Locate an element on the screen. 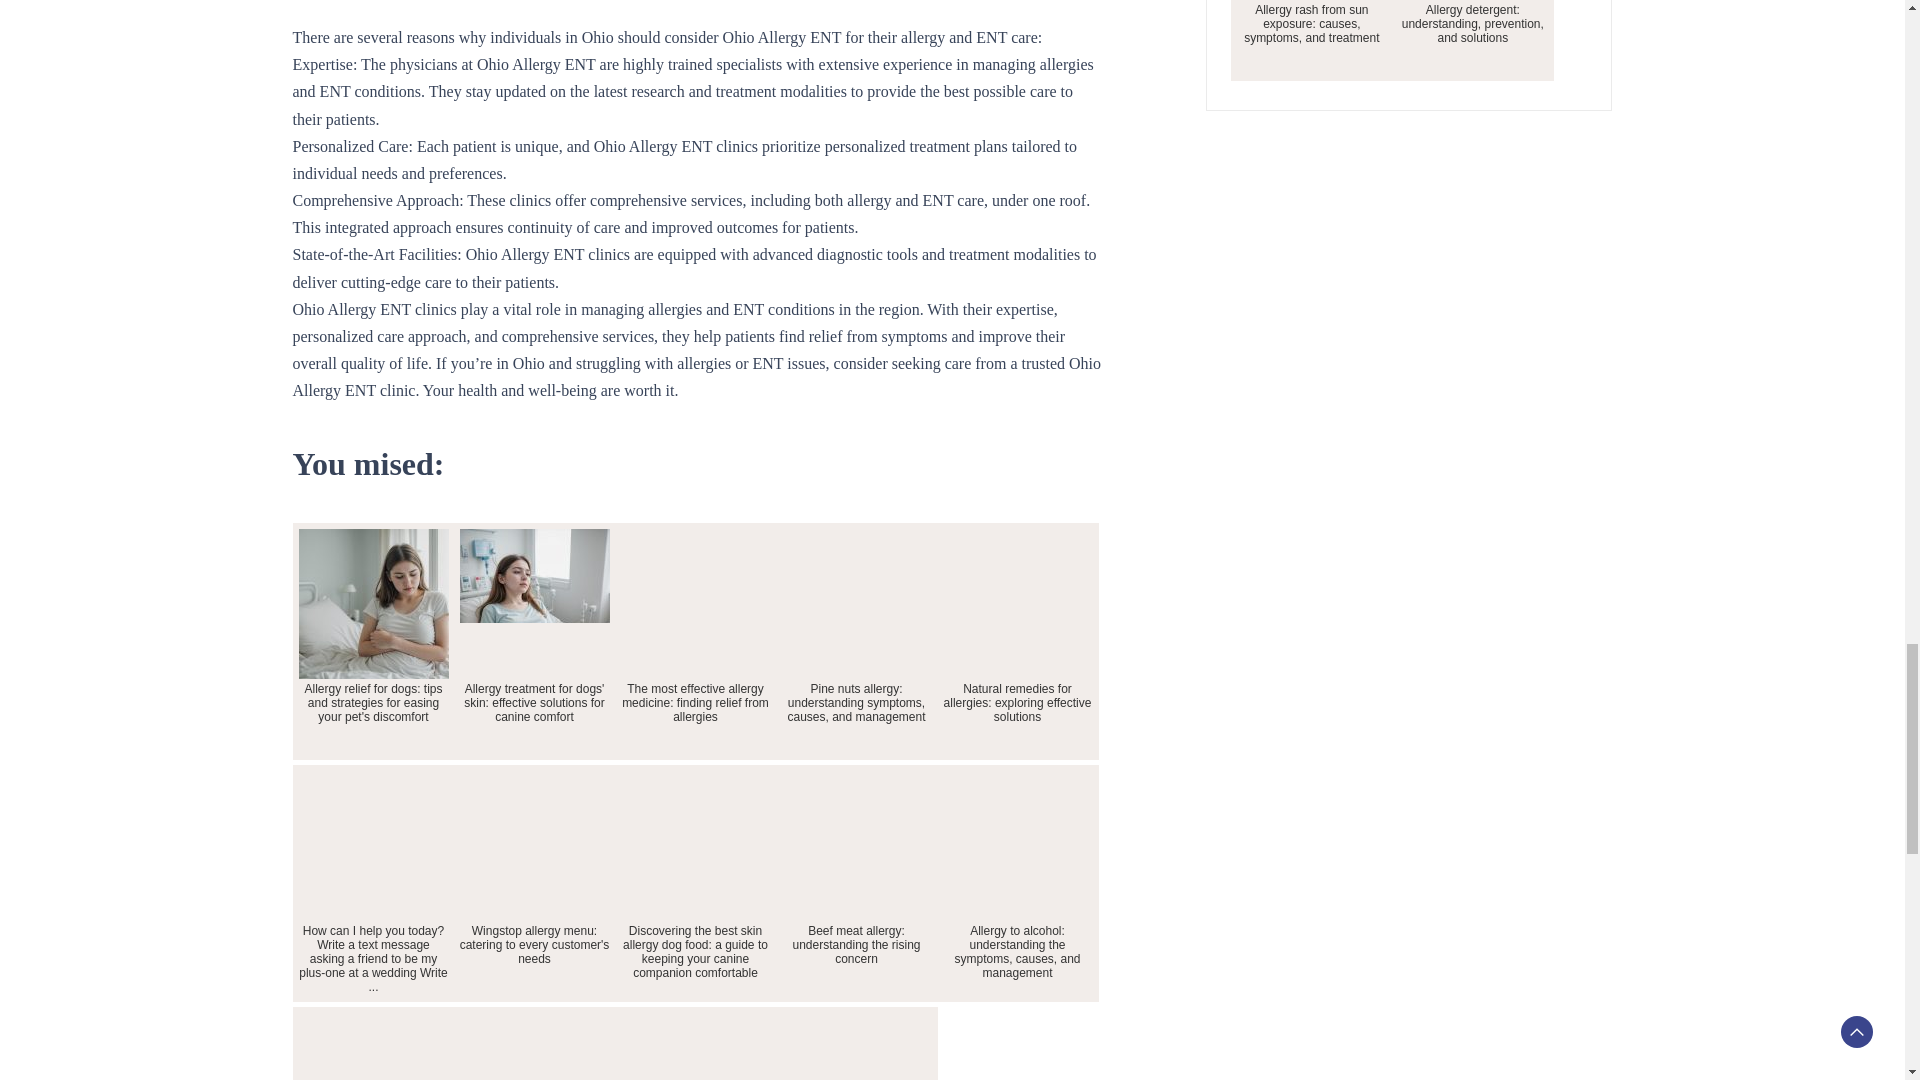 The image size is (1920, 1080). Allergy sore throat: causes, symptoms, and treatment is located at coordinates (372, 1043).